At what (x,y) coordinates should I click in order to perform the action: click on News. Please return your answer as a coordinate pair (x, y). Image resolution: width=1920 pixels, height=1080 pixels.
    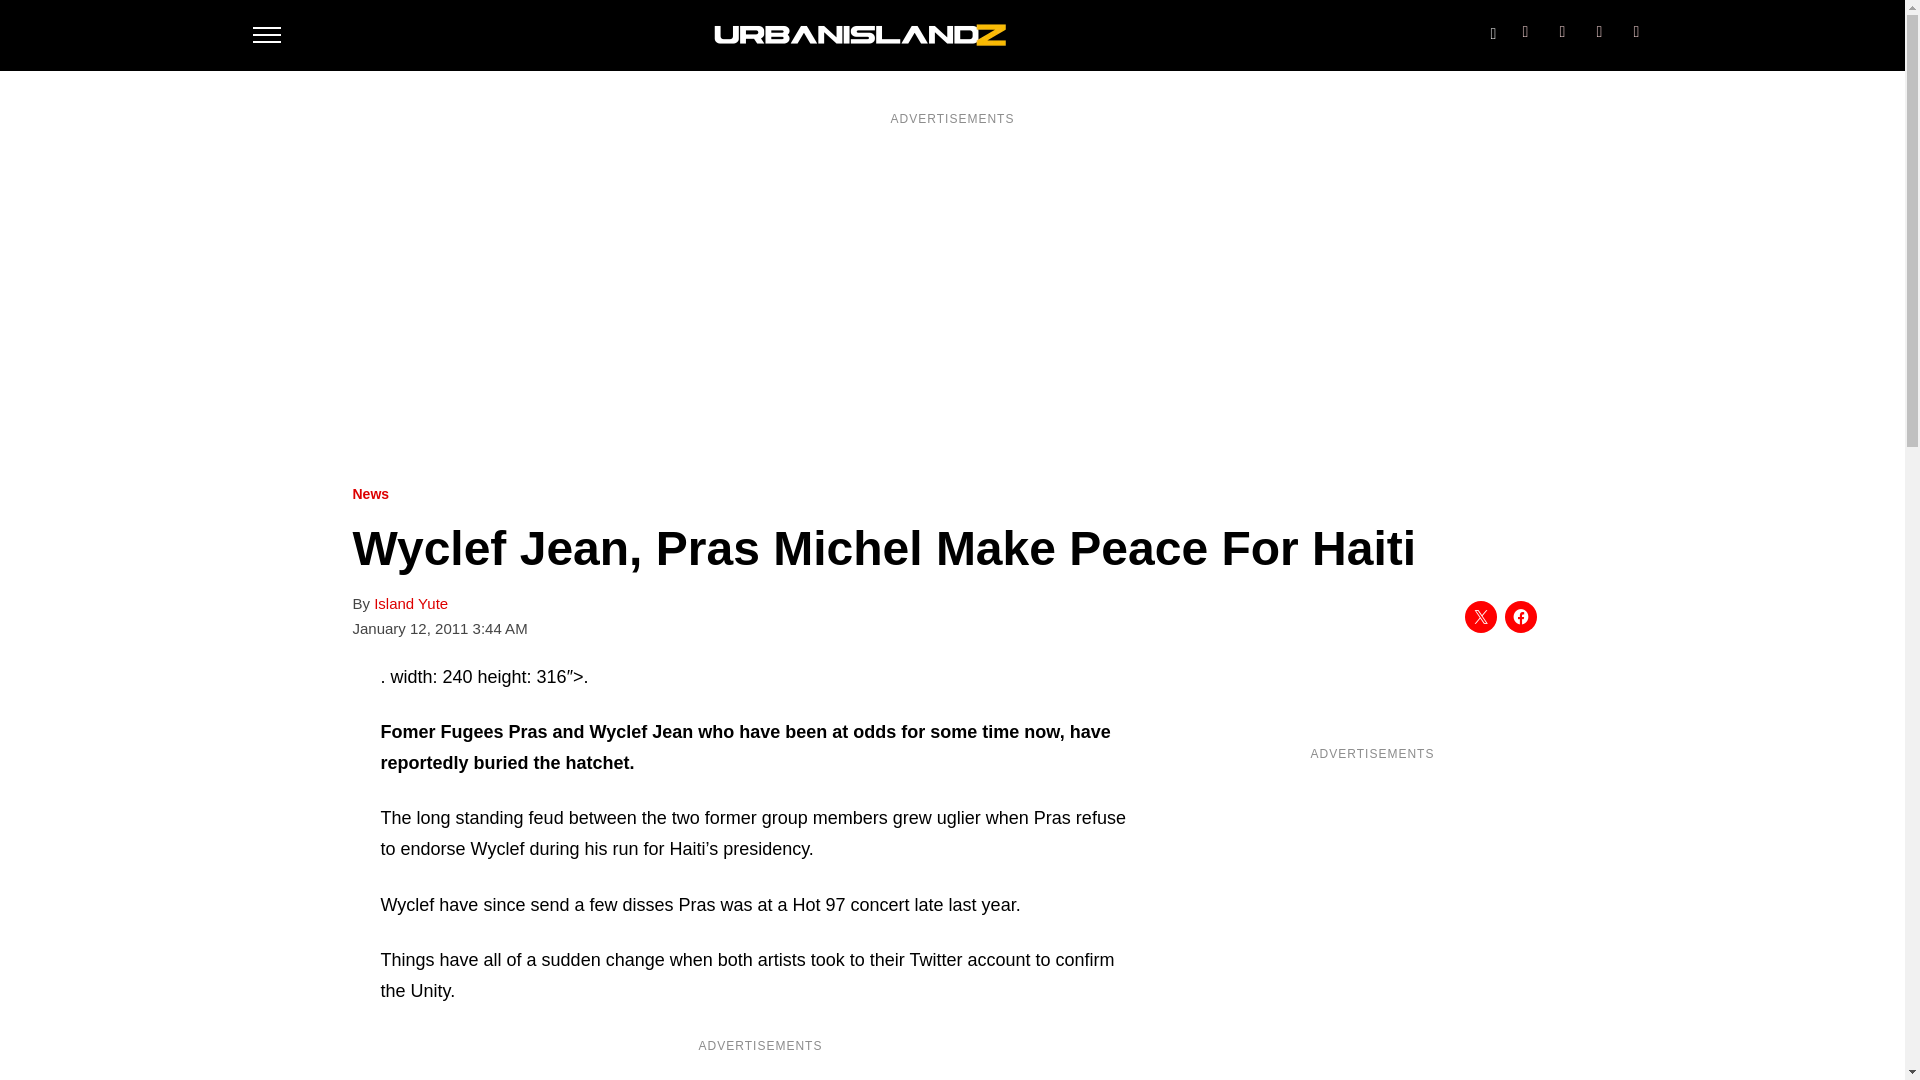
    Looking at the image, I should click on (370, 494).